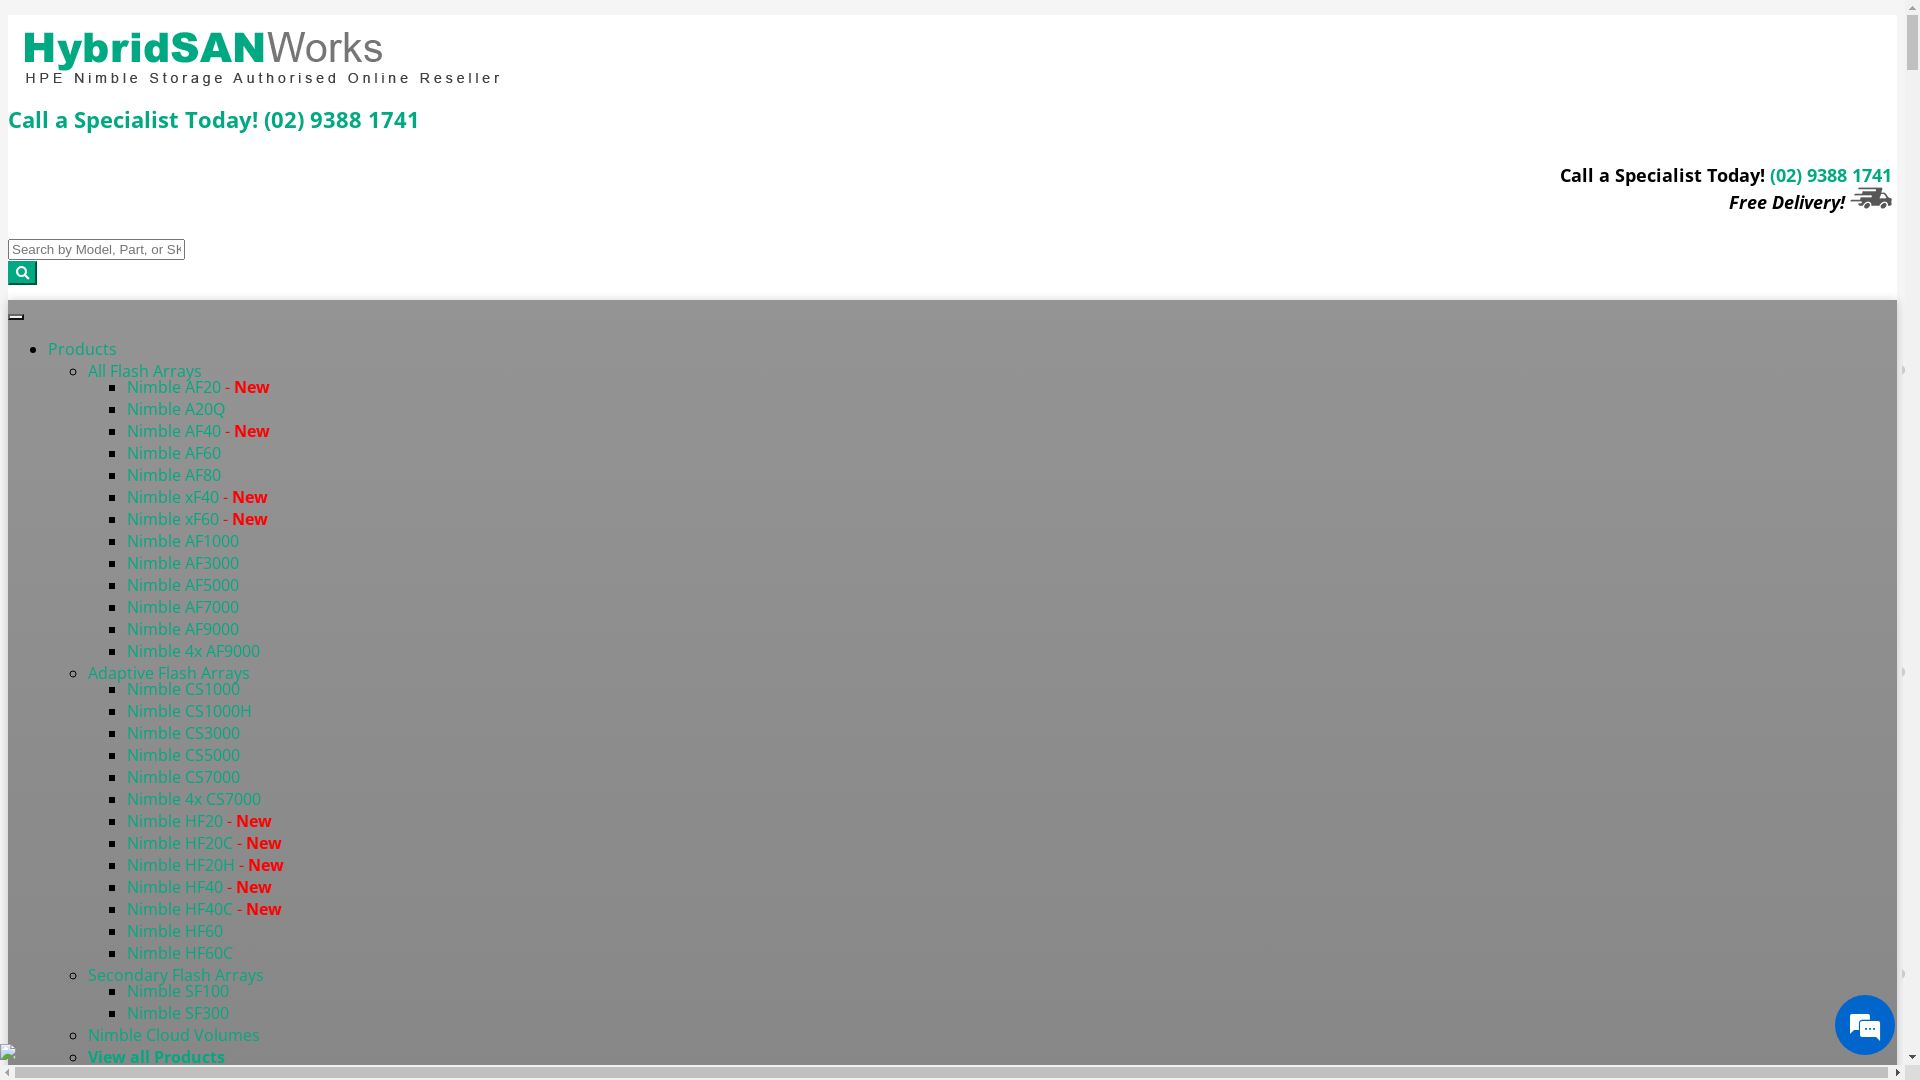 The width and height of the screenshot is (1920, 1080). What do you see at coordinates (174, 1035) in the screenshot?
I see `Nimble Cloud Volumes` at bounding box center [174, 1035].